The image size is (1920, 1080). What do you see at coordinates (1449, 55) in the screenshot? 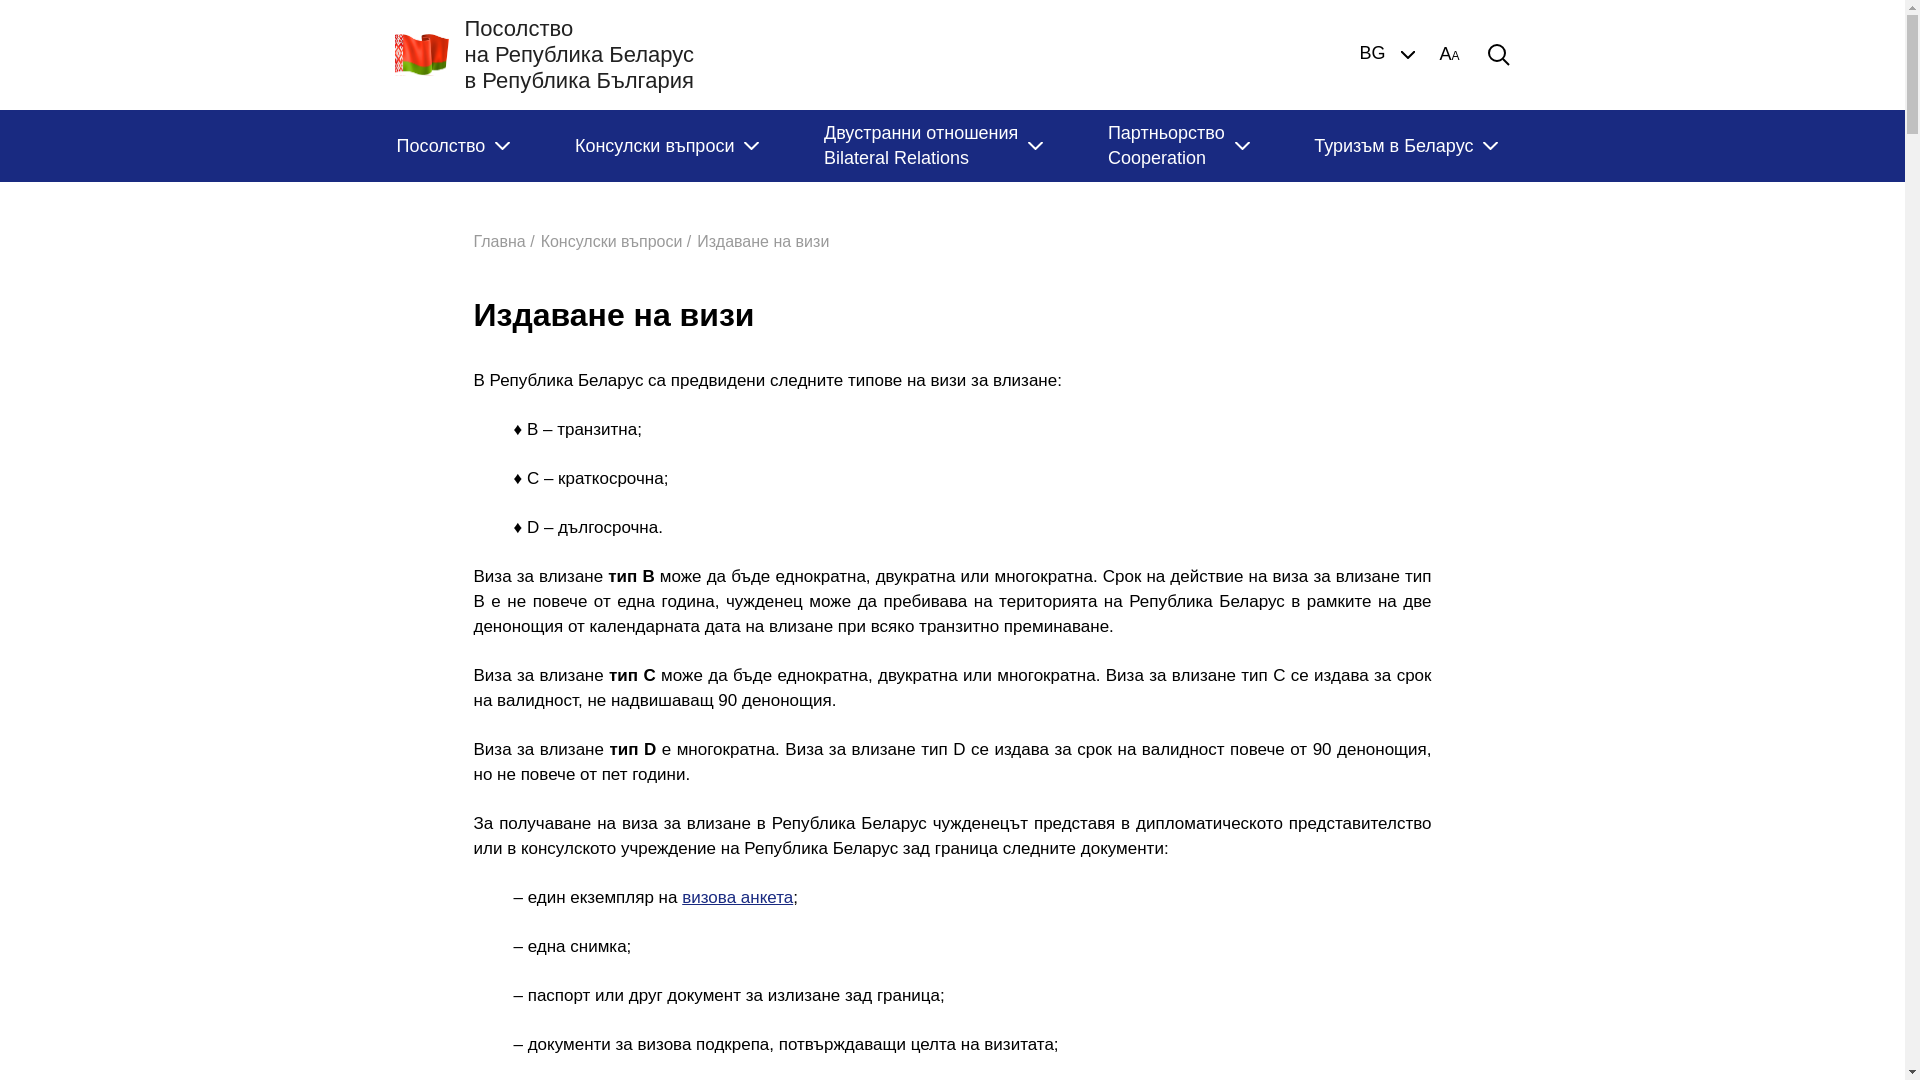
I see `AA` at bounding box center [1449, 55].